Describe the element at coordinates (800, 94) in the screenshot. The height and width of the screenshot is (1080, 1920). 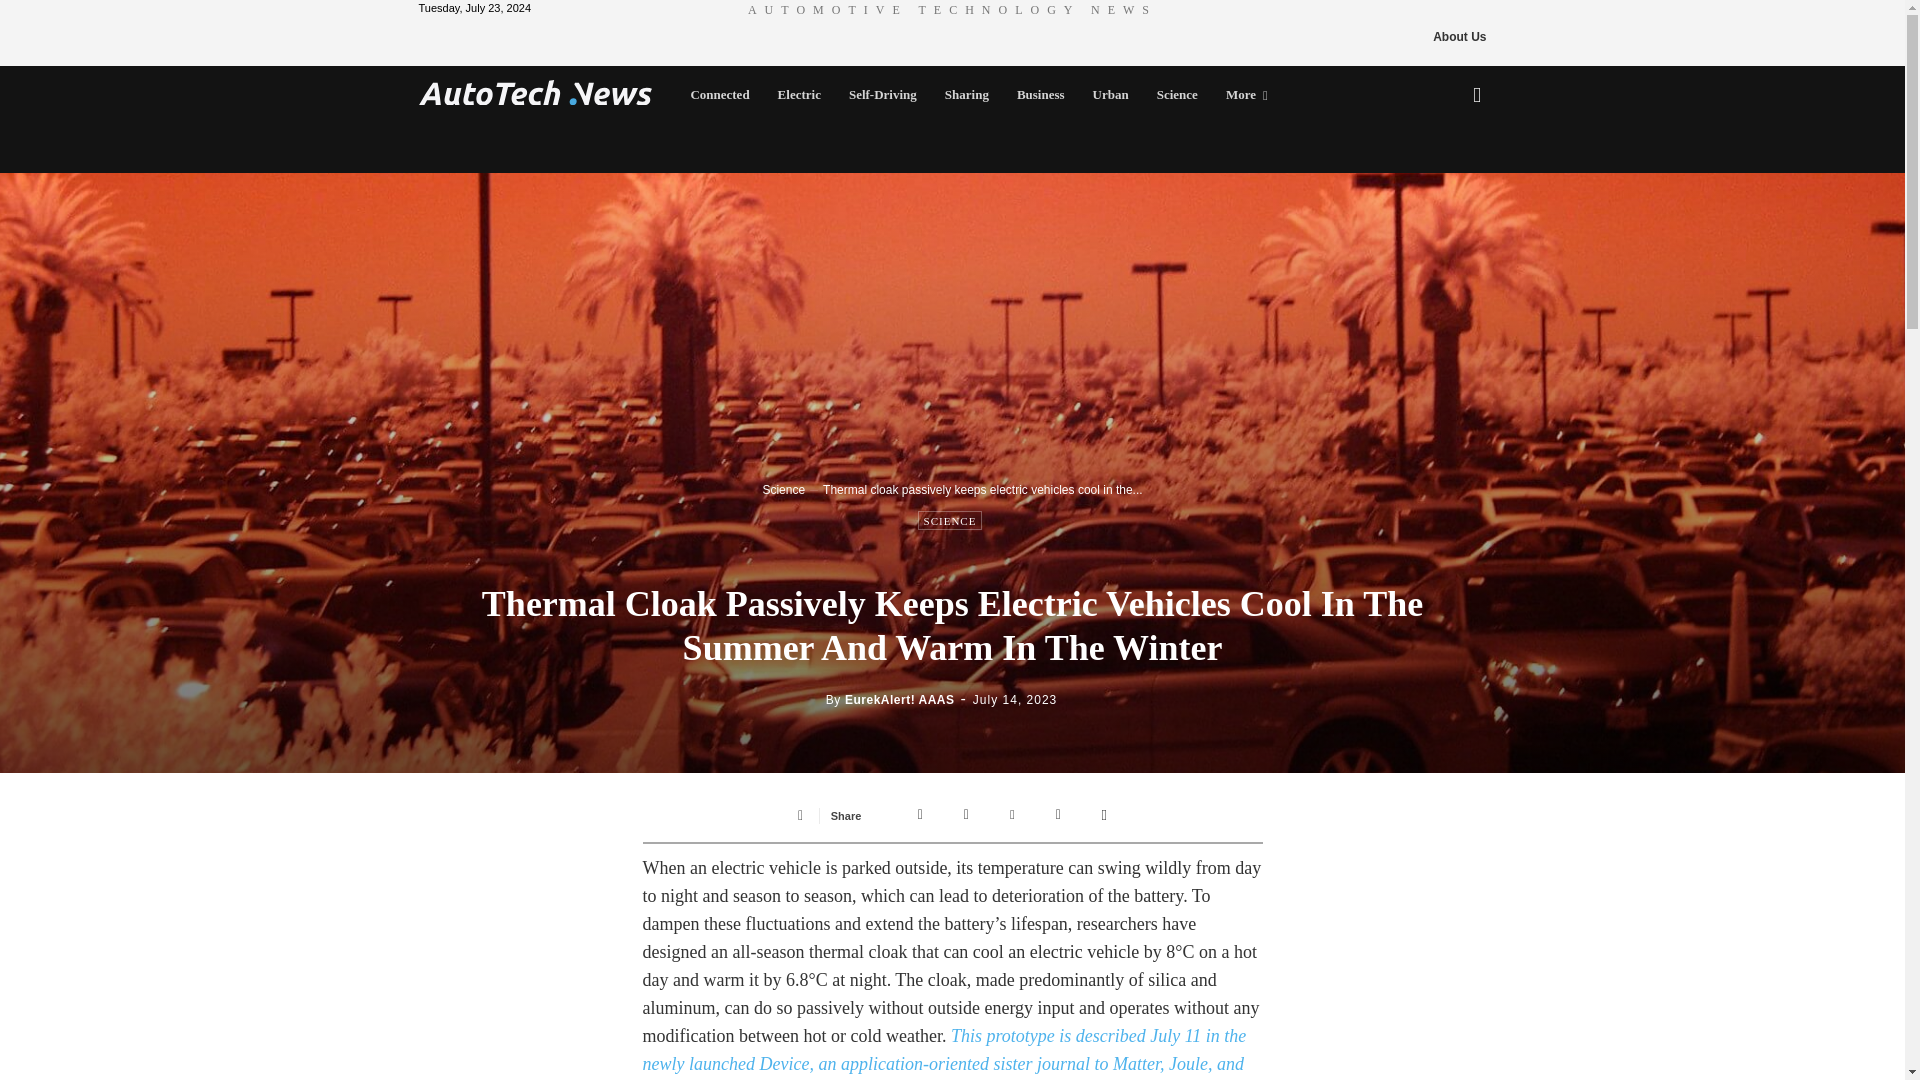
I see `Electric` at that location.